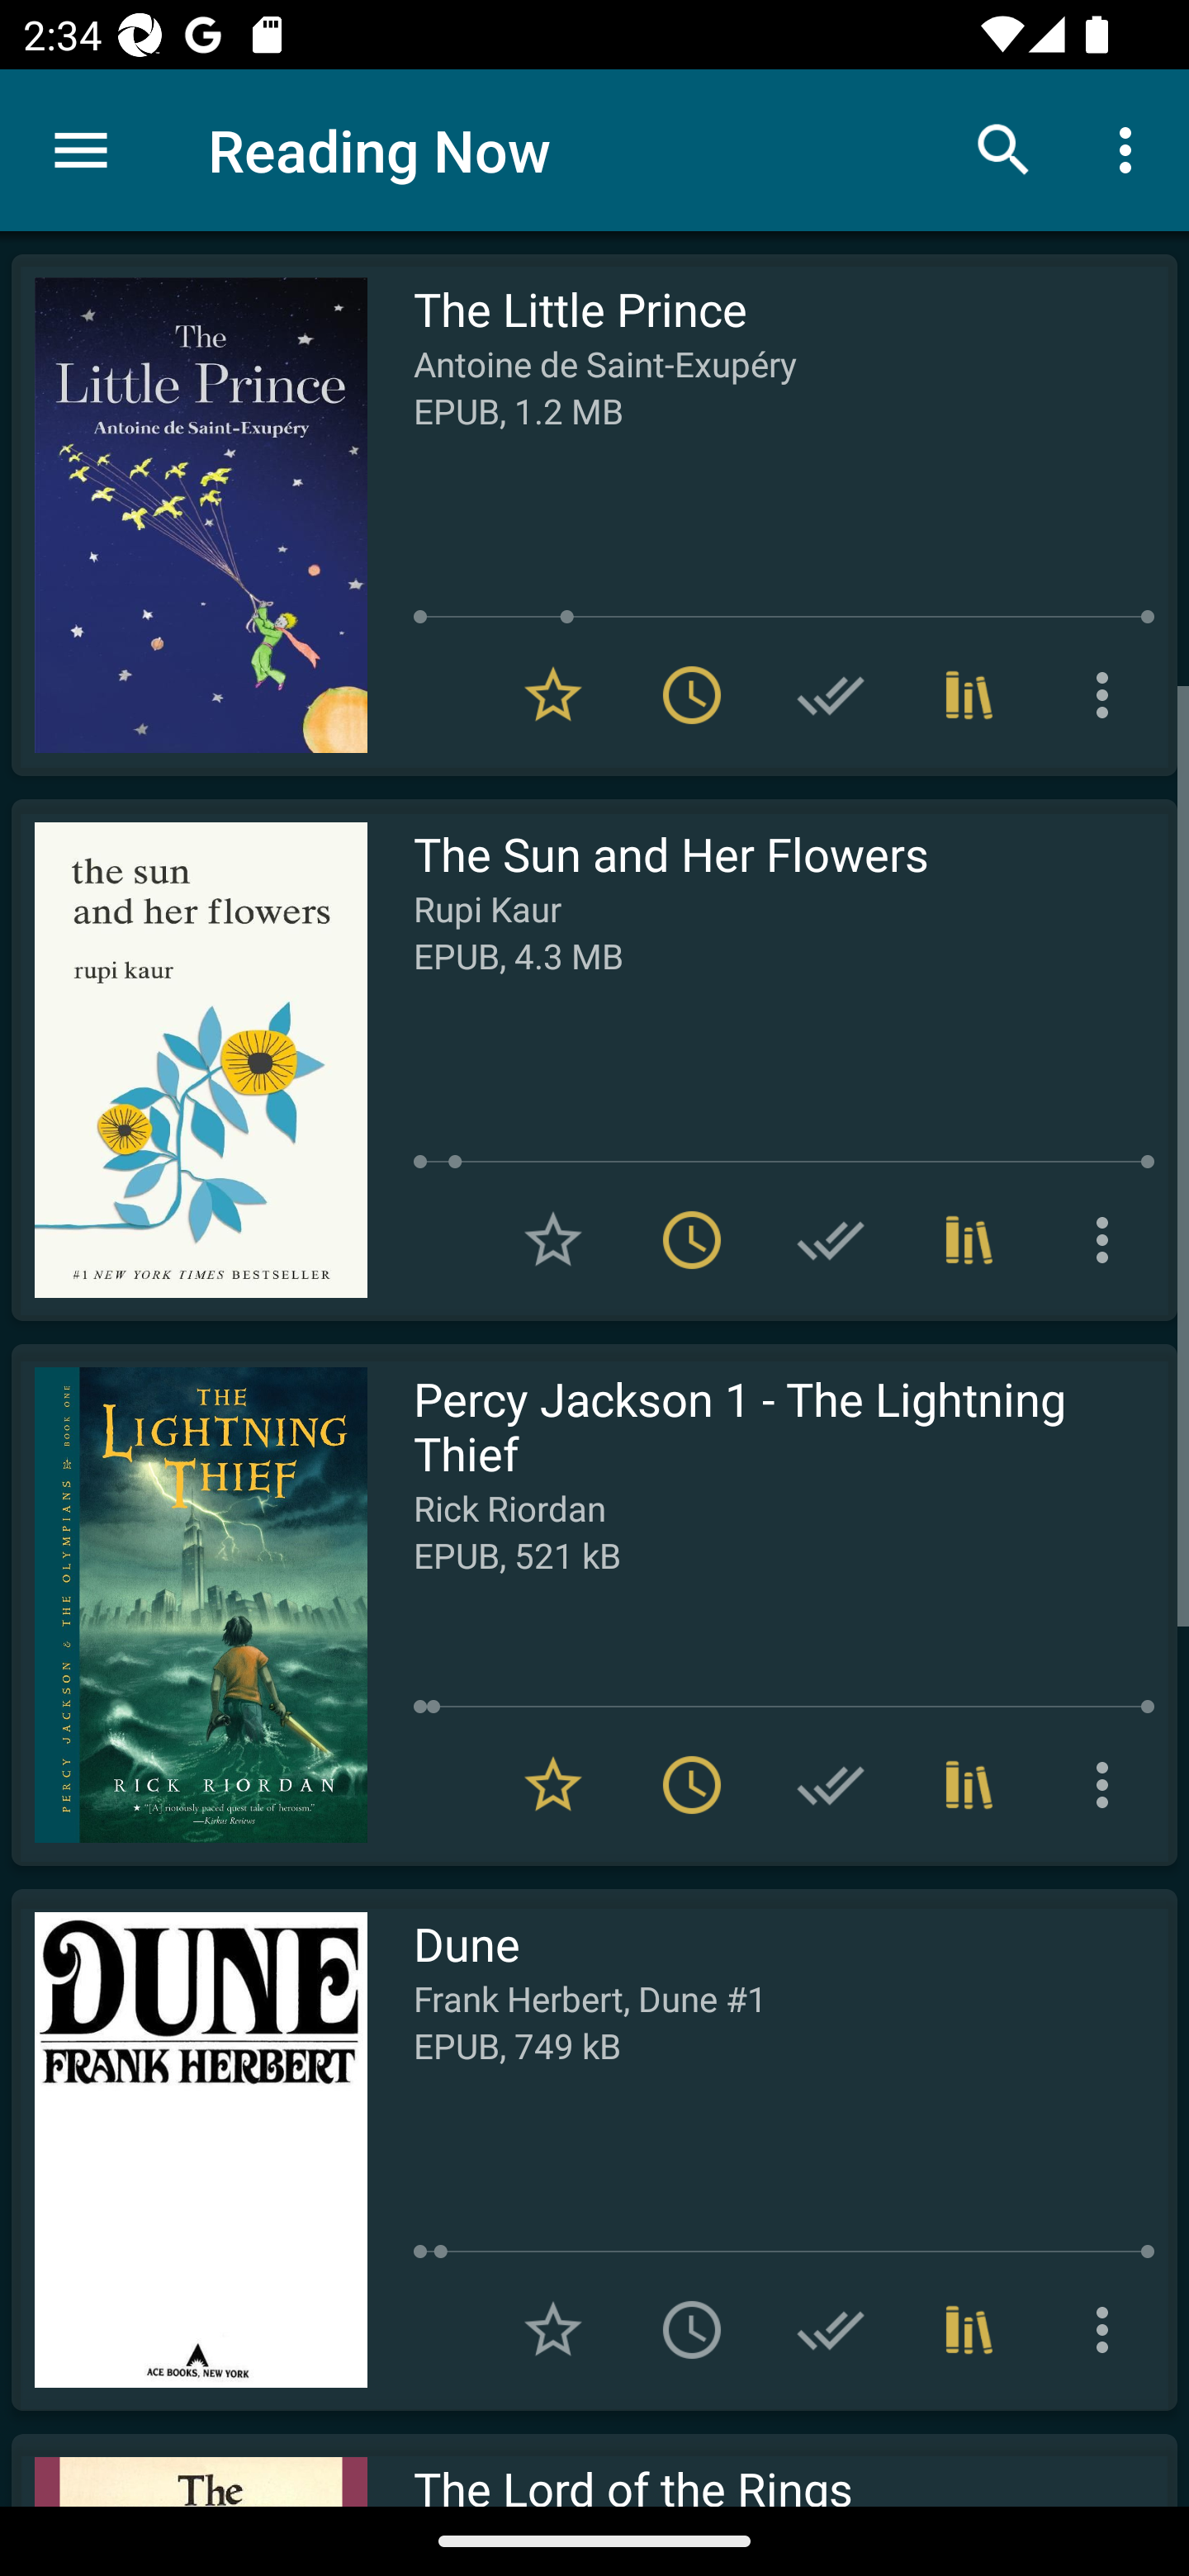 This screenshot has width=1189, height=2576. What do you see at coordinates (692, 1785) in the screenshot?
I see `Remove from To read` at bounding box center [692, 1785].